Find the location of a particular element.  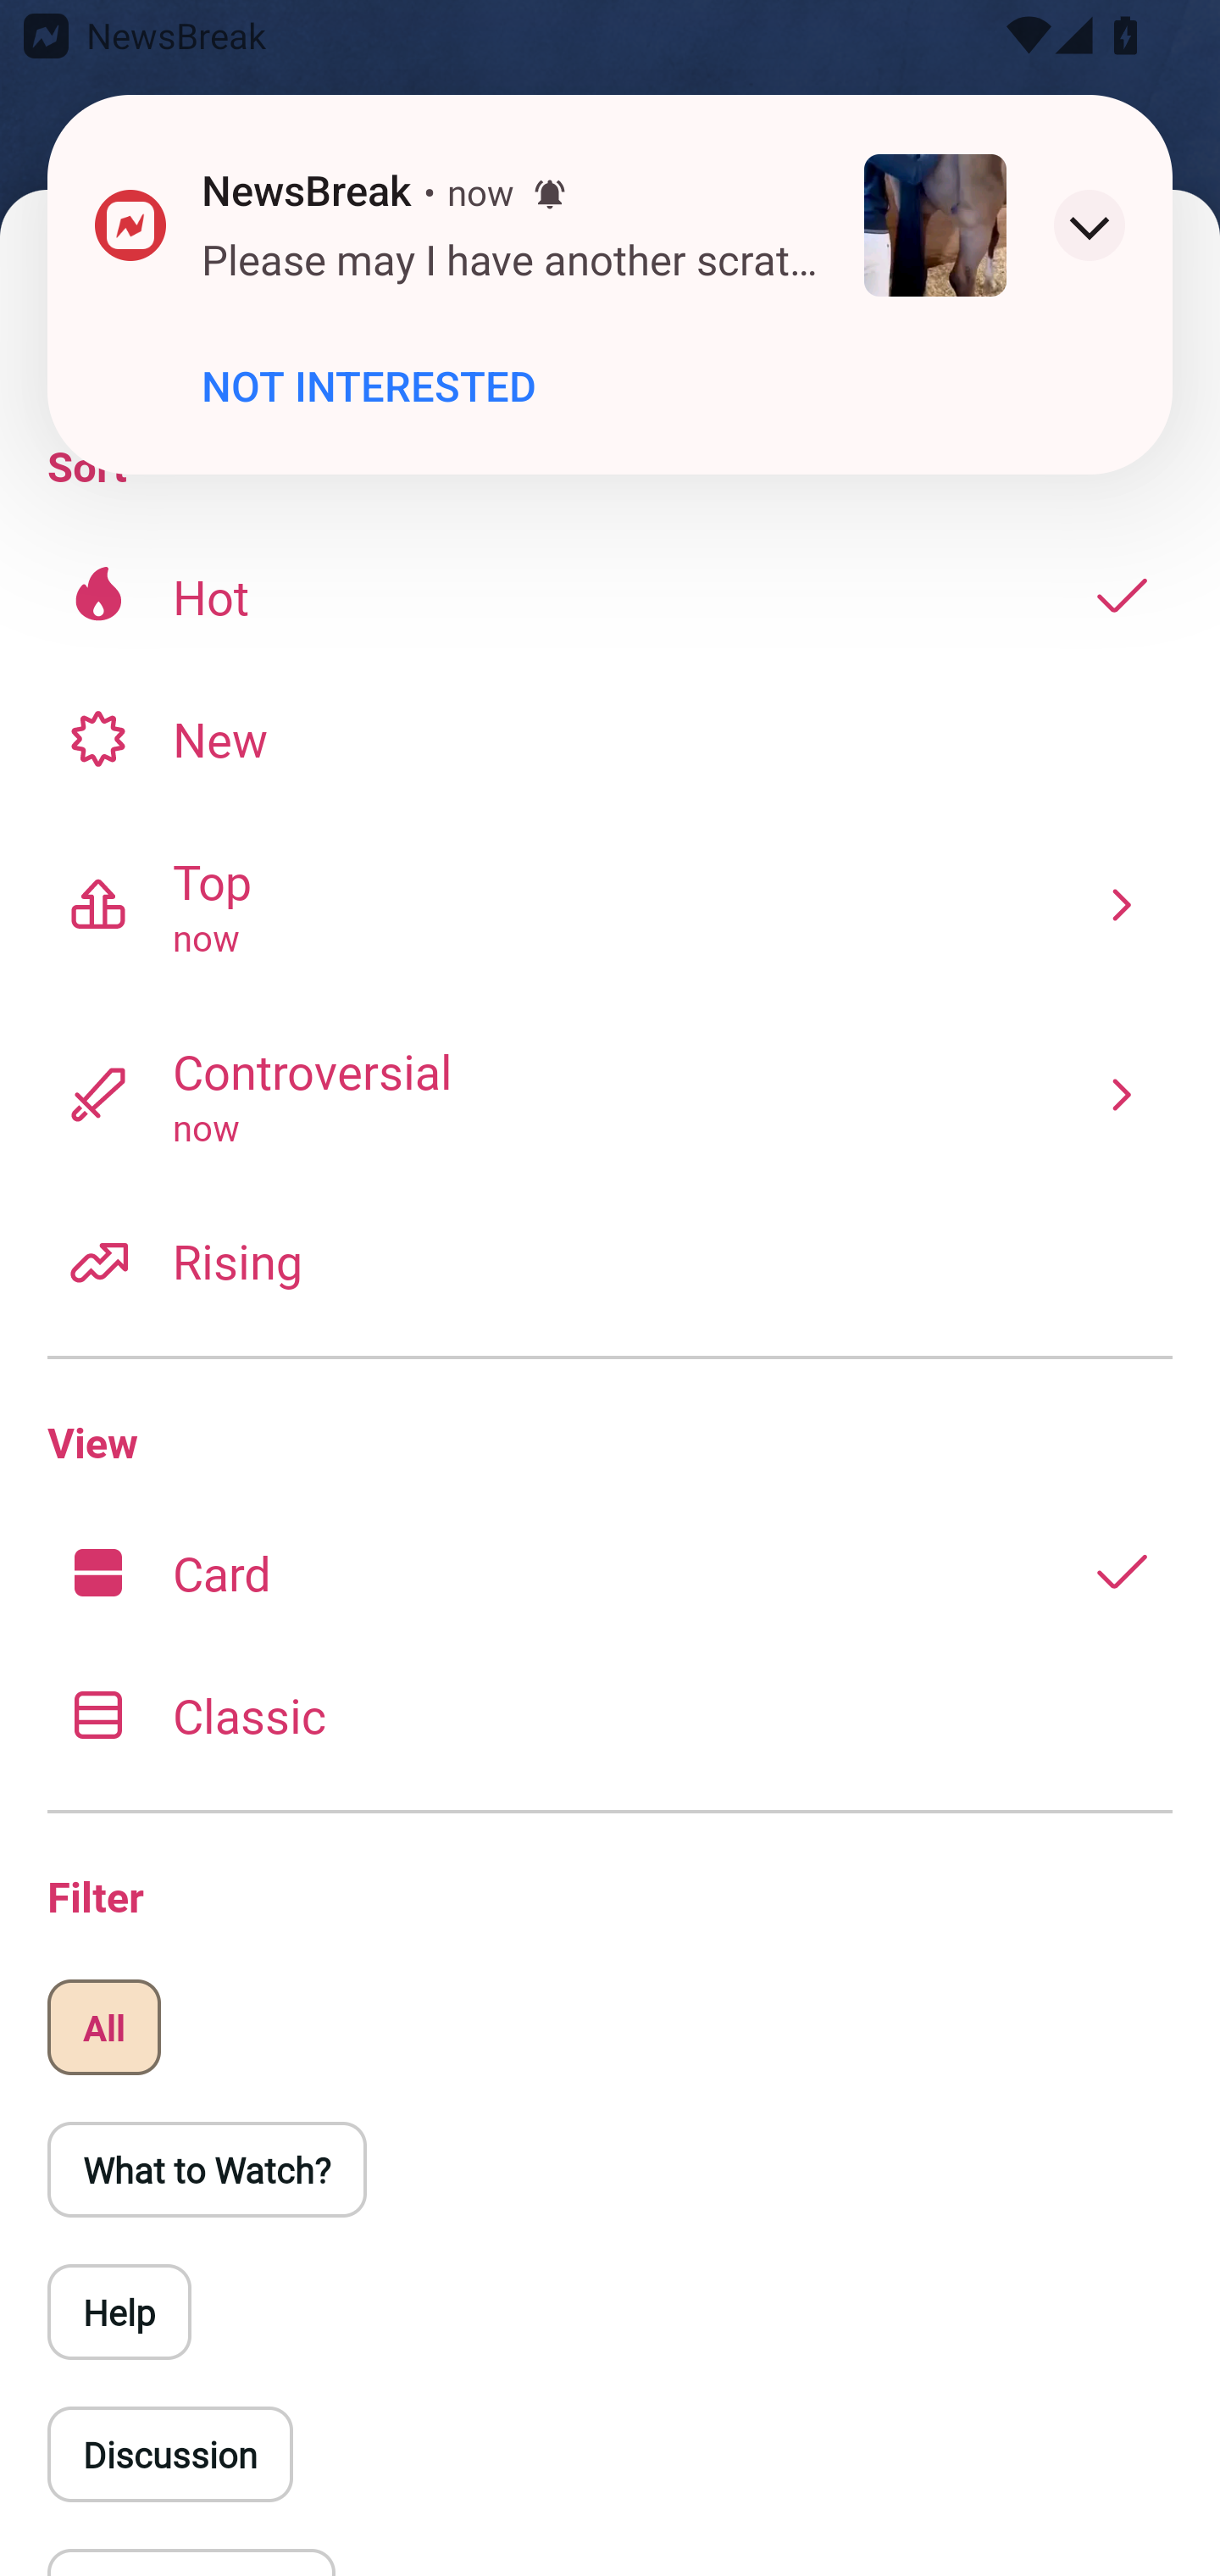

Top now is located at coordinates (610, 903).